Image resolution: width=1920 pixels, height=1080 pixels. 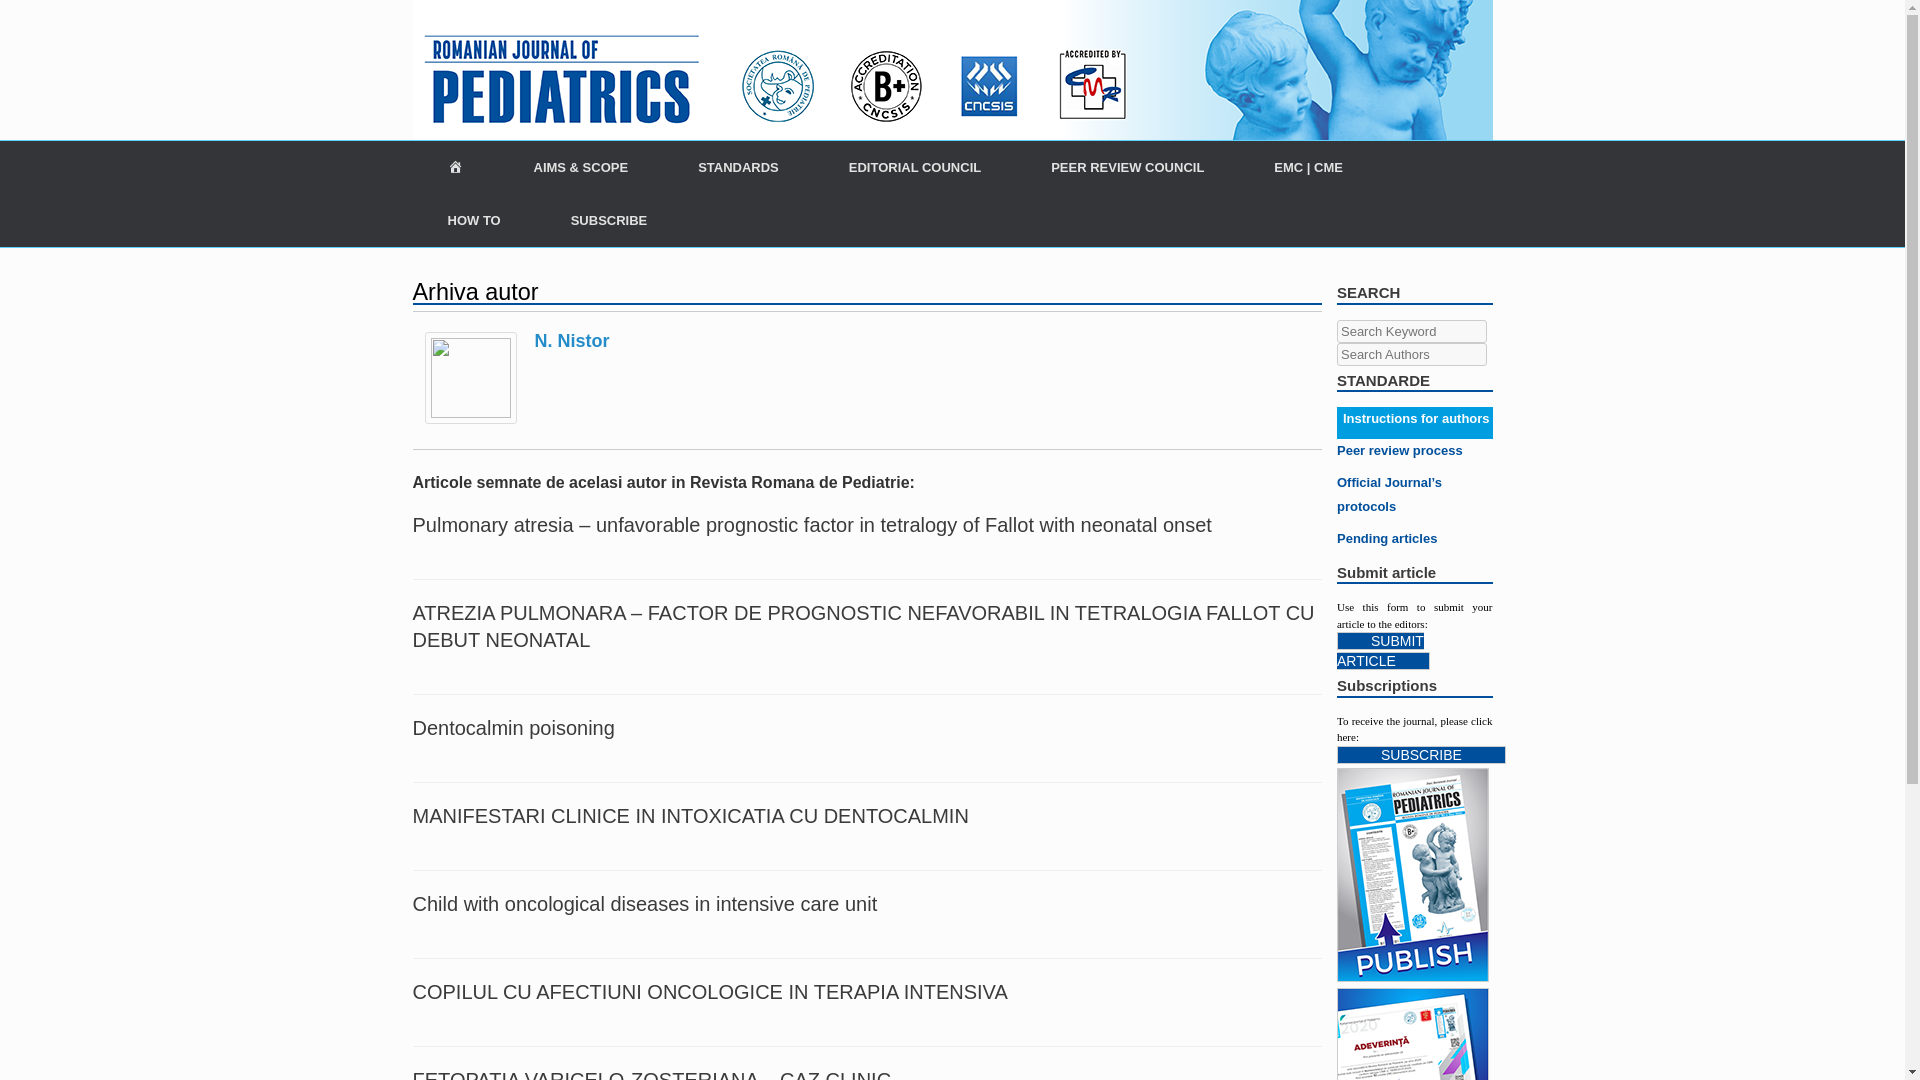 I want to click on HOME, so click(x=454, y=168).